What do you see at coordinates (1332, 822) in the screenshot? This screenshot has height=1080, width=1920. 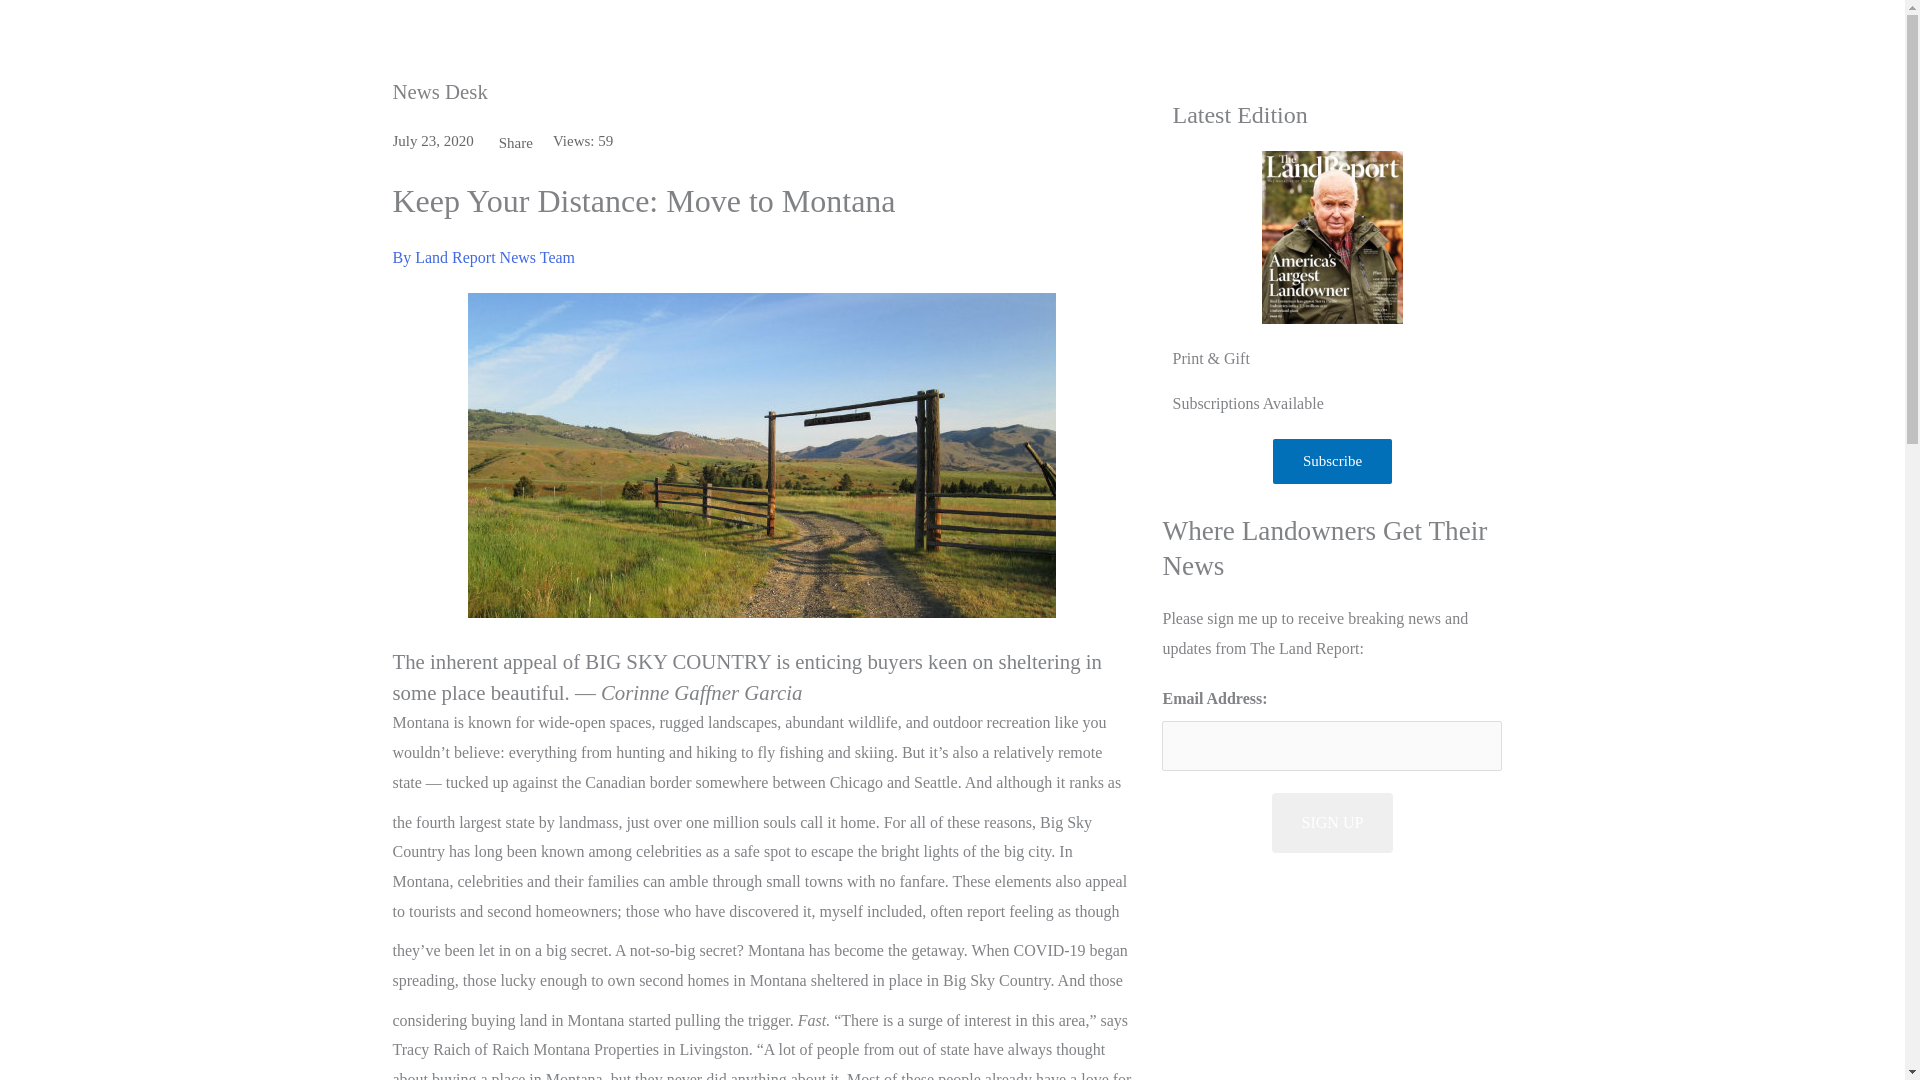 I see `SIGN UP` at bounding box center [1332, 822].